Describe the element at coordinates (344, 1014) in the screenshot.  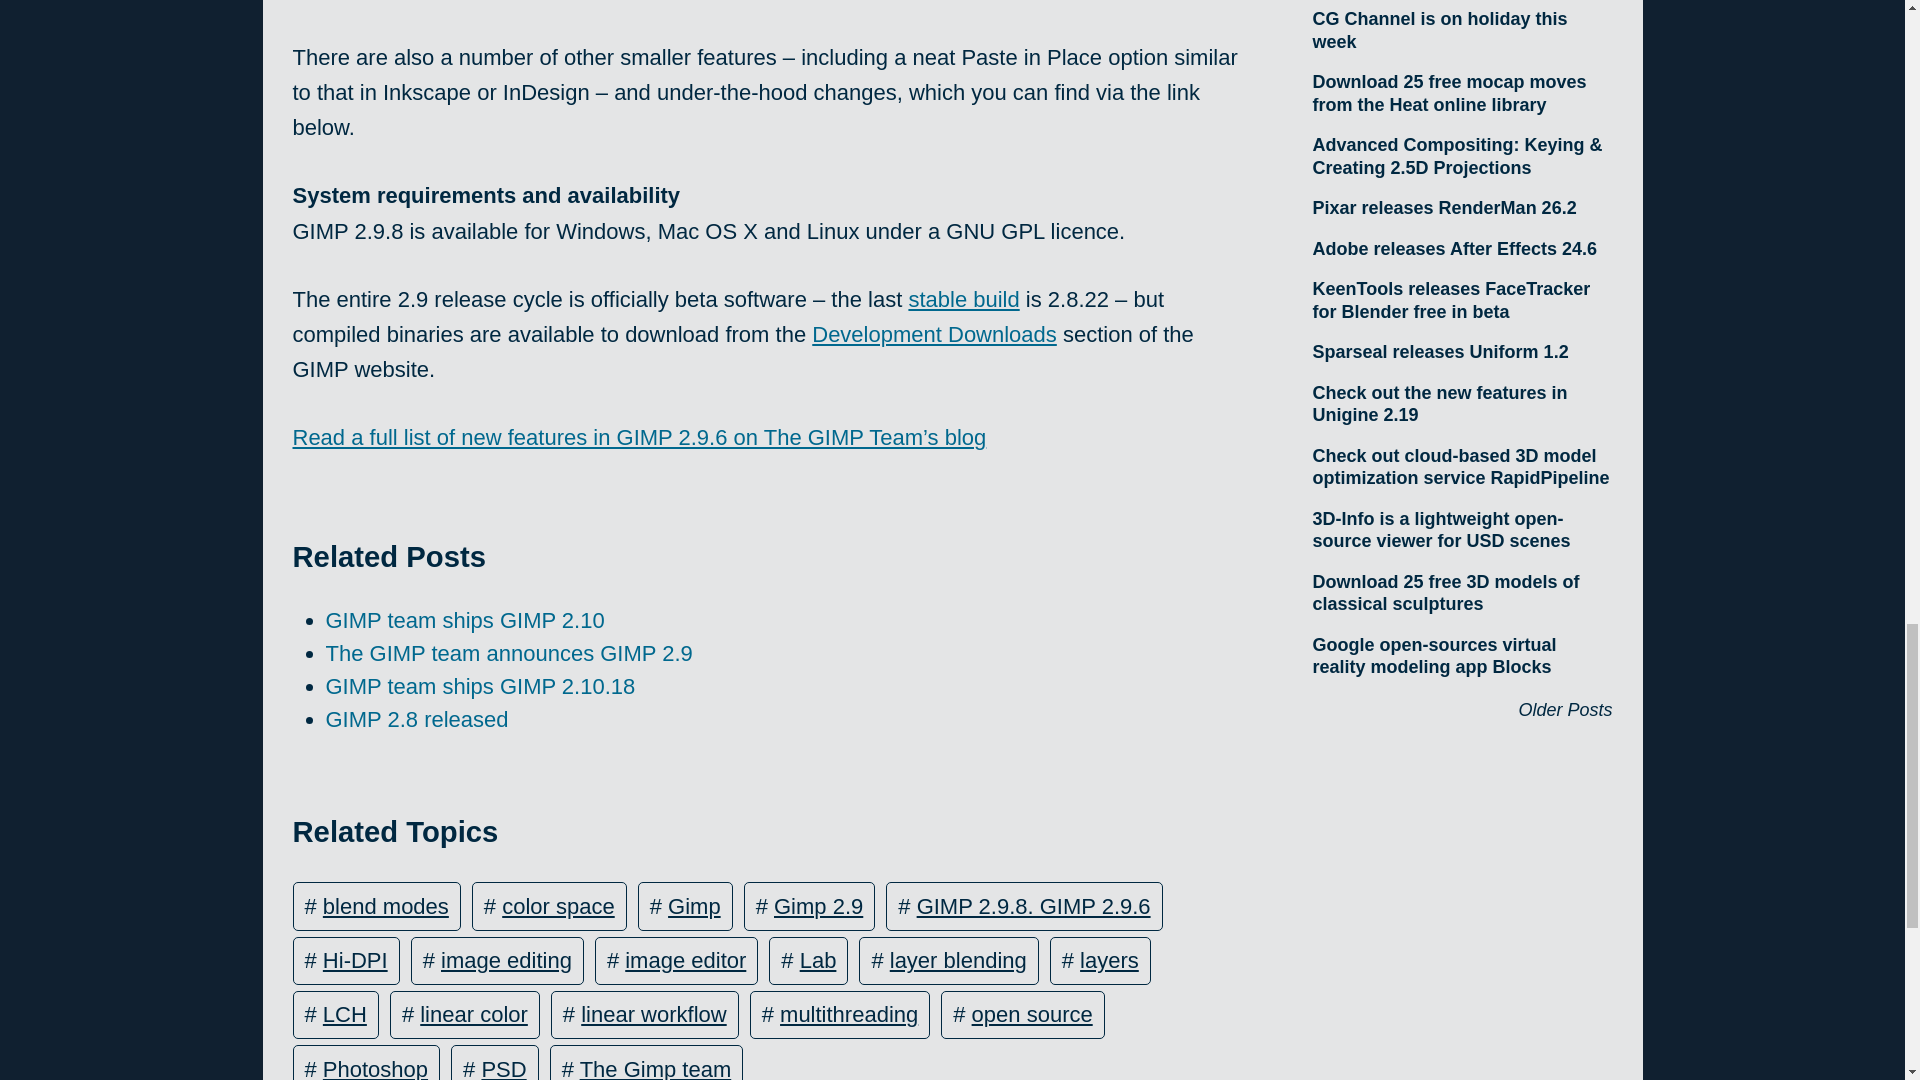
I see `LCH` at that location.